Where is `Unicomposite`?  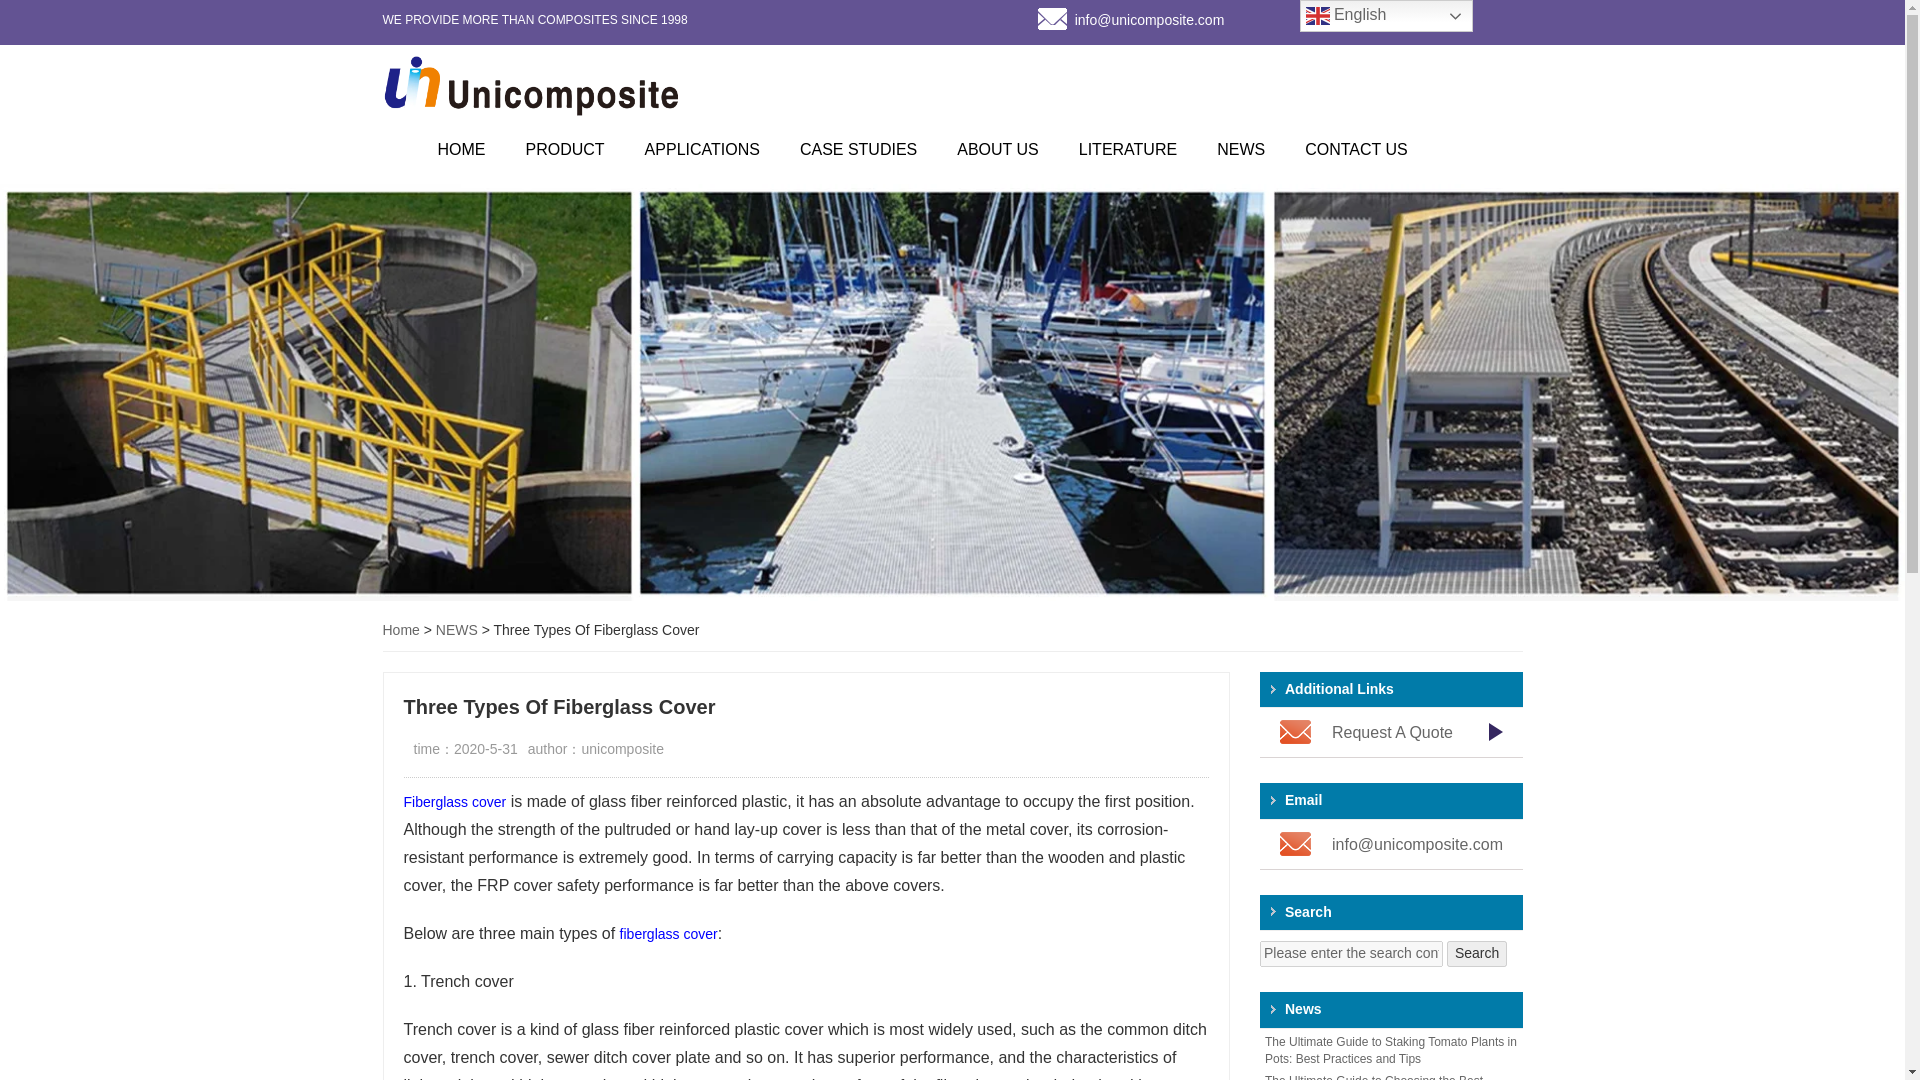 Unicomposite is located at coordinates (532, 86).